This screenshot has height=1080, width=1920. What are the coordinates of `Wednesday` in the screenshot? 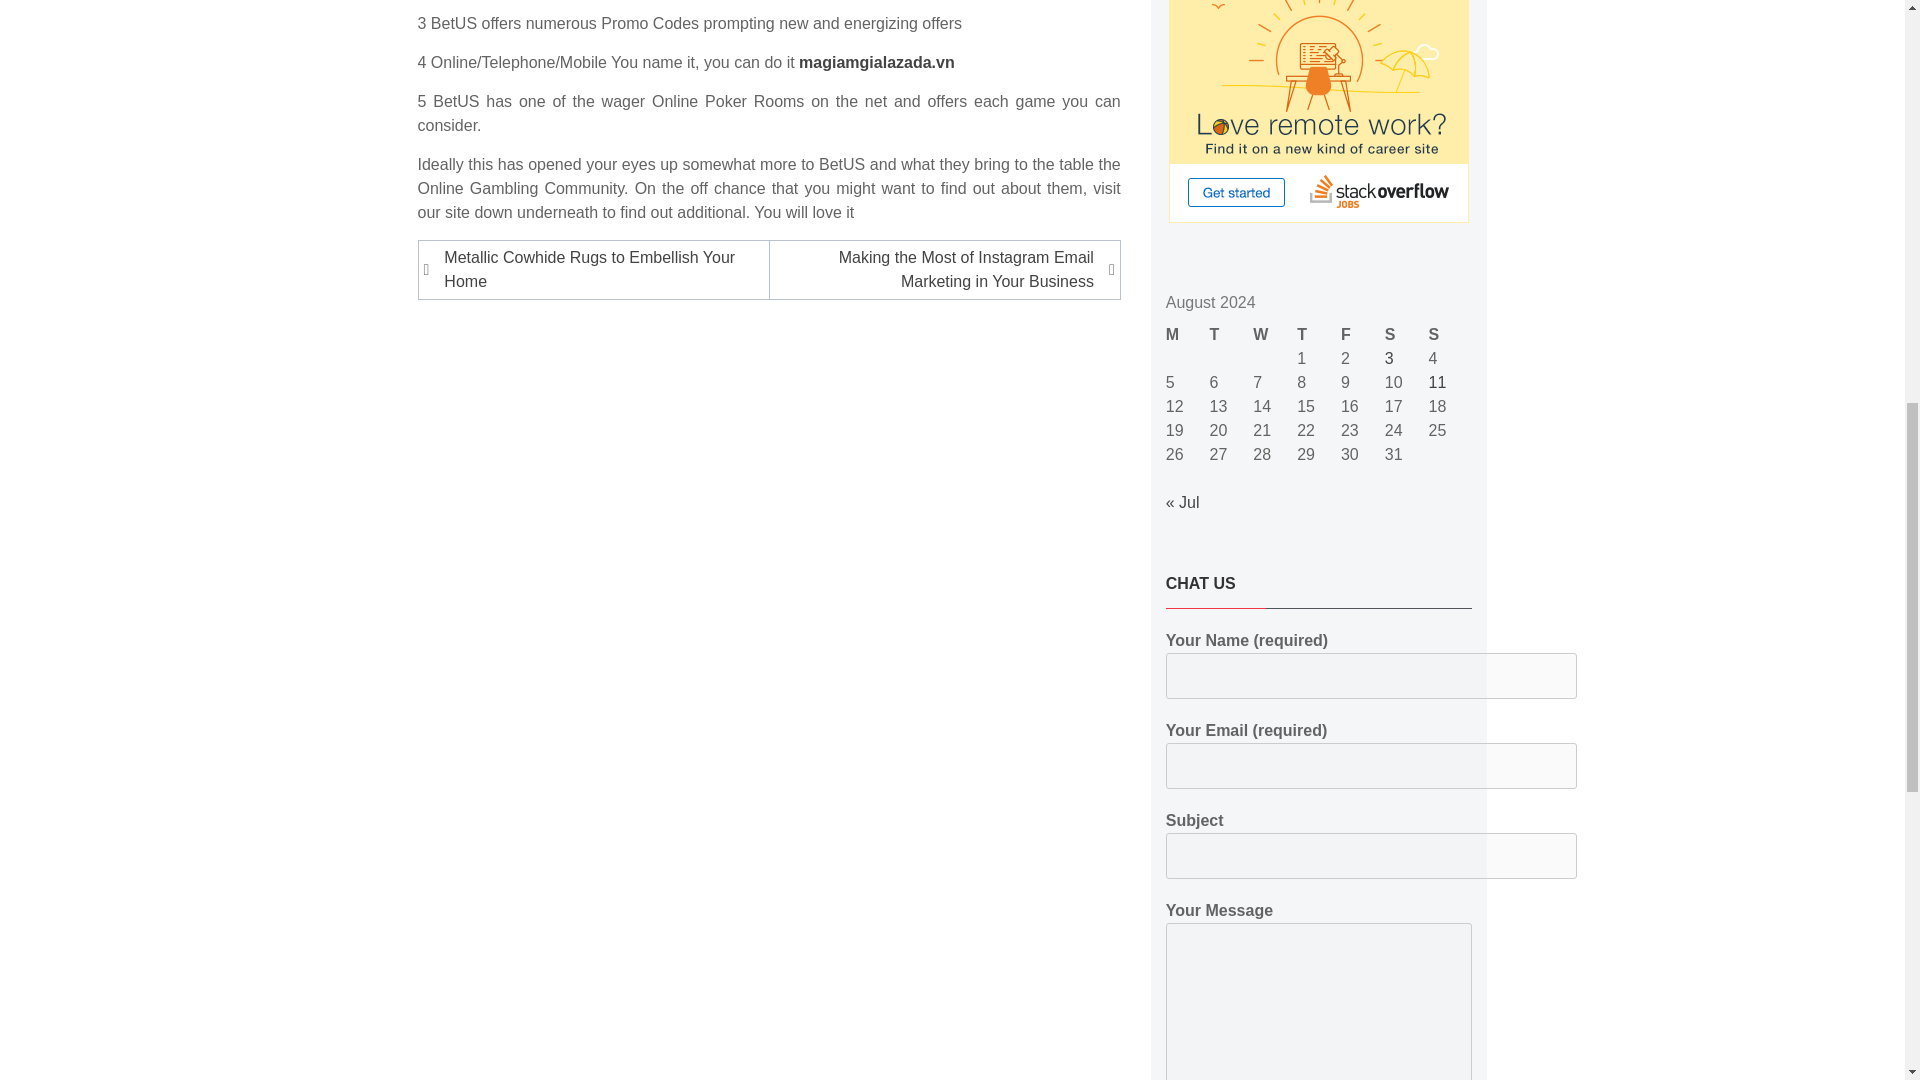 It's located at (1275, 334).